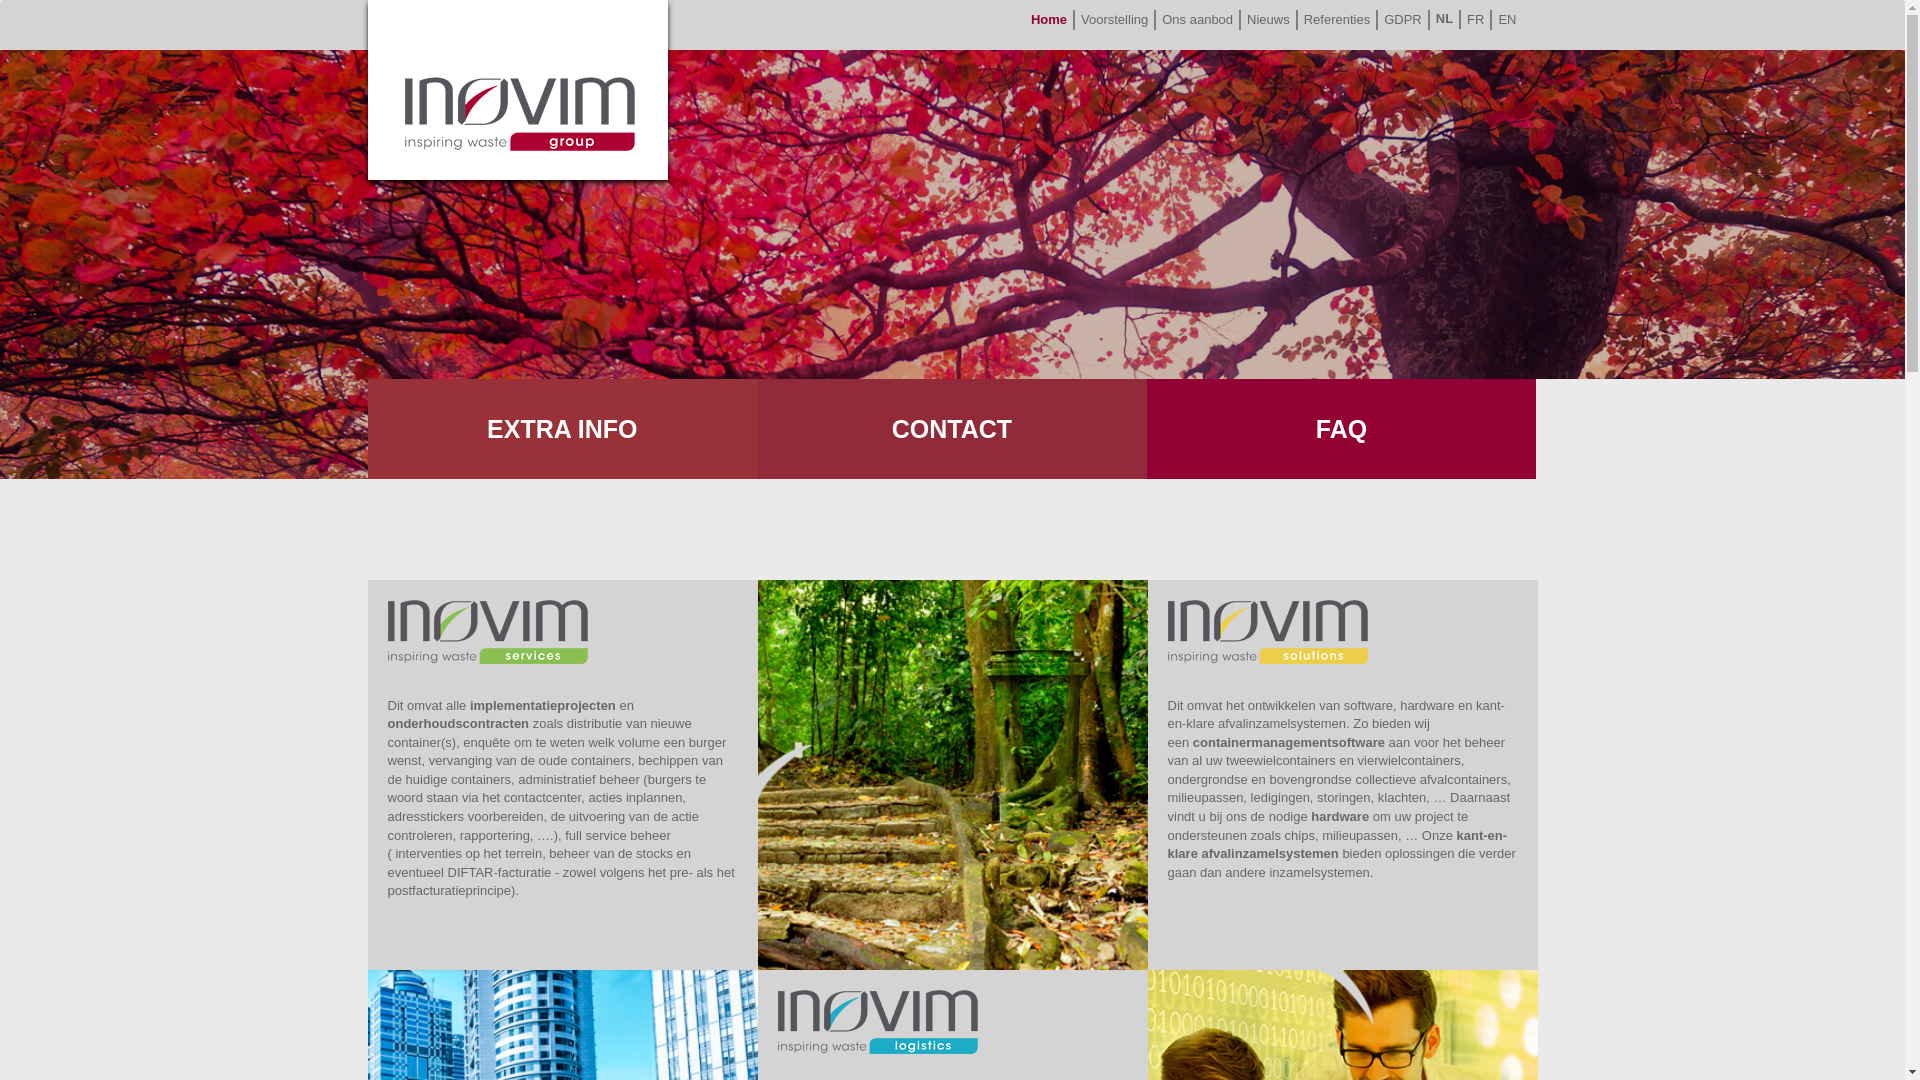 This screenshot has width=1920, height=1080. Describe the element at coordinates (1050, 20) in the screenshot. I see `Home` at that location.